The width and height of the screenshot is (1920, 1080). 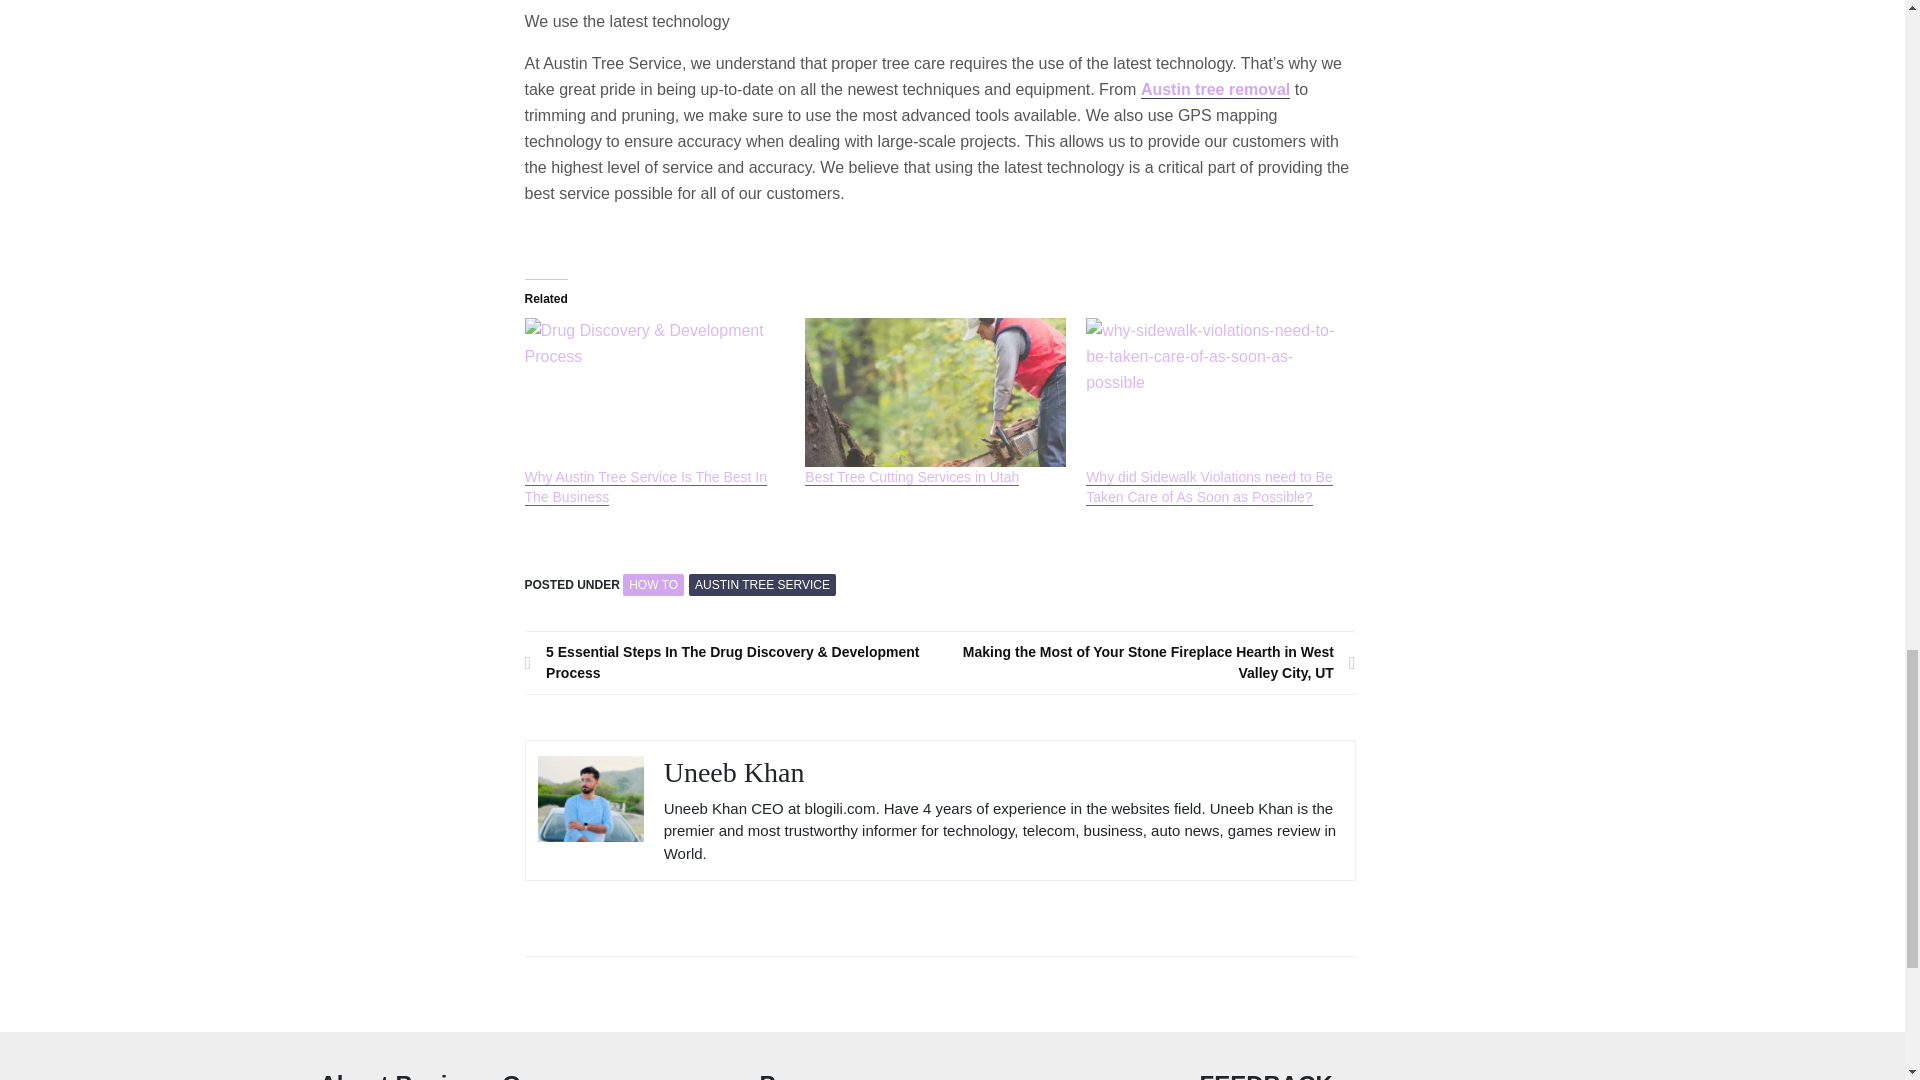 I want to click on Why Austin Tree Service Is The Best In The Business, so click(x=654, y=392).